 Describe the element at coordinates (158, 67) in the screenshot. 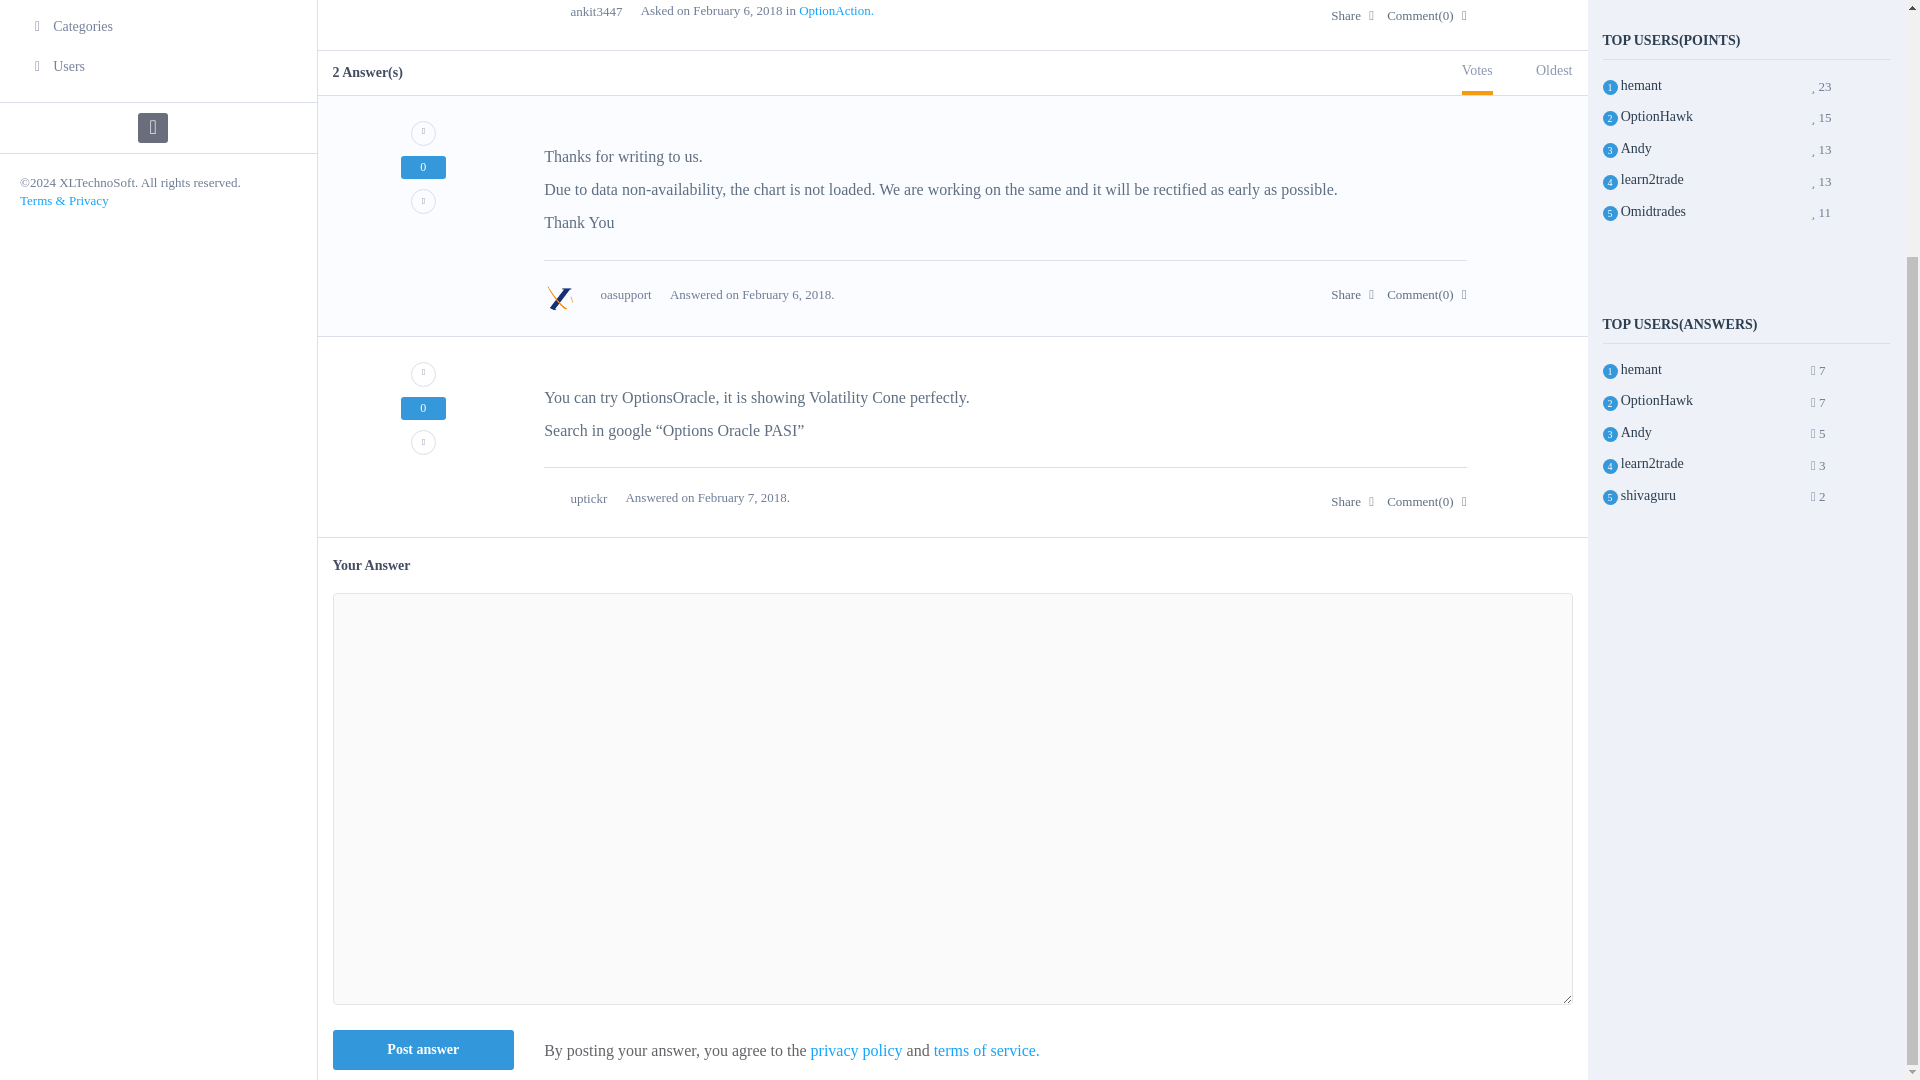

I see `Users` at that location.